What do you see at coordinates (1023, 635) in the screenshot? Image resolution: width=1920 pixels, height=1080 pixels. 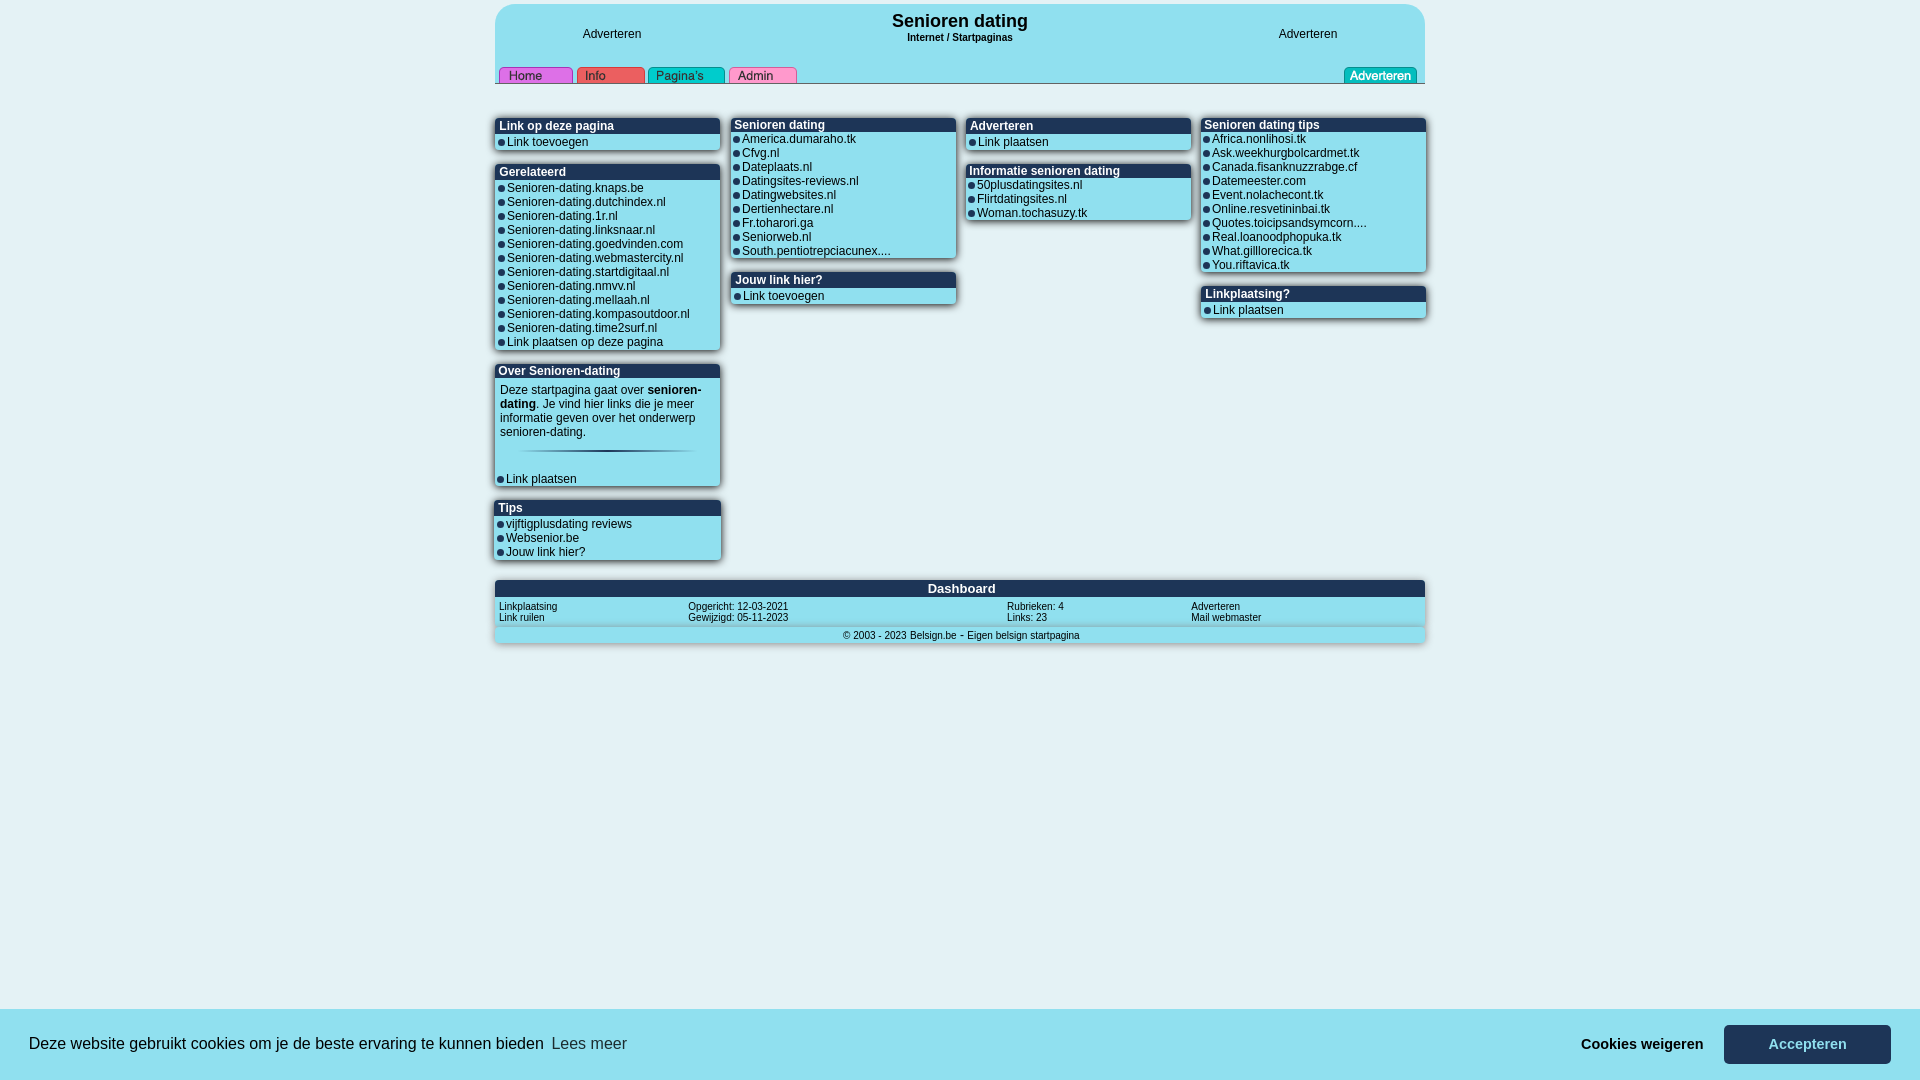 I see `Eigen belsign startpagina` at bounding box center [1023, 635].